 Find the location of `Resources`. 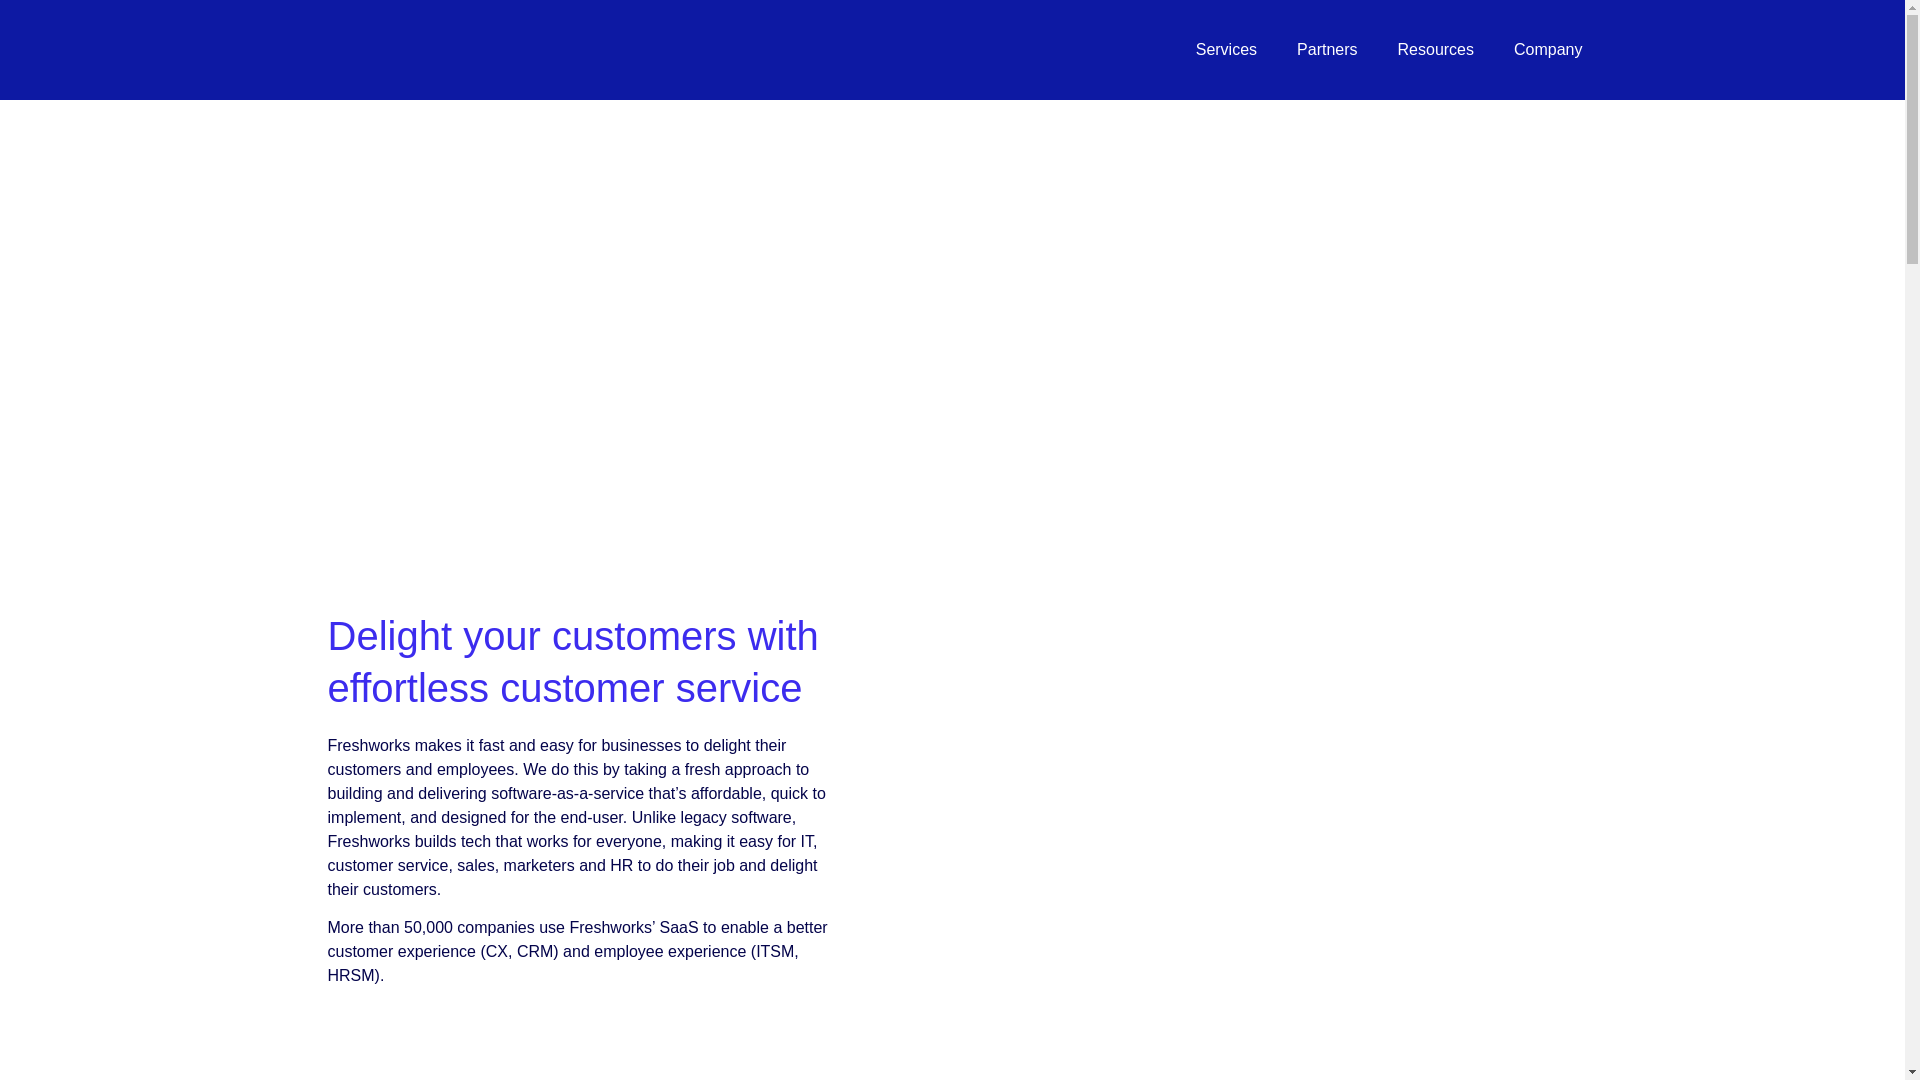

Resources is located at coordinates (1436, 50).